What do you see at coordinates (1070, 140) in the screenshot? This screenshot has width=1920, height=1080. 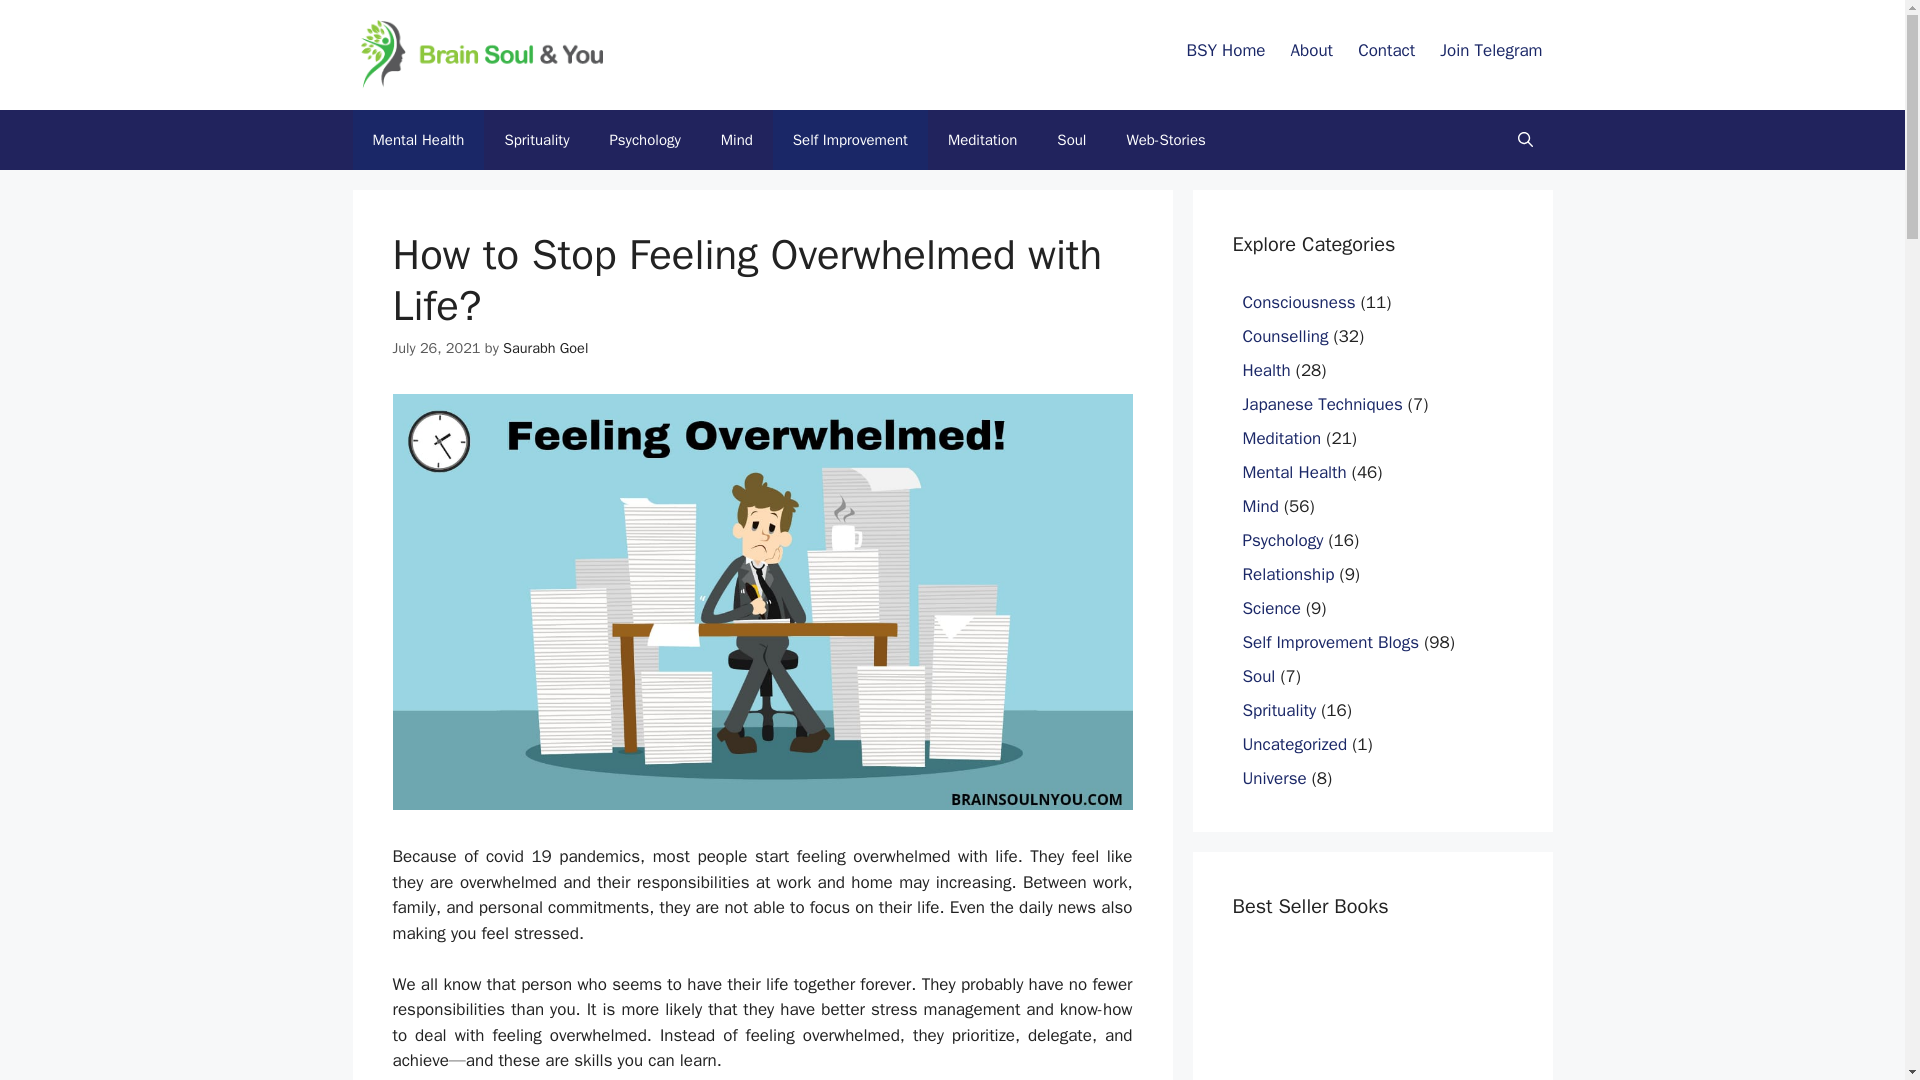 I see `Soul` at bounding box center [1070, 140].